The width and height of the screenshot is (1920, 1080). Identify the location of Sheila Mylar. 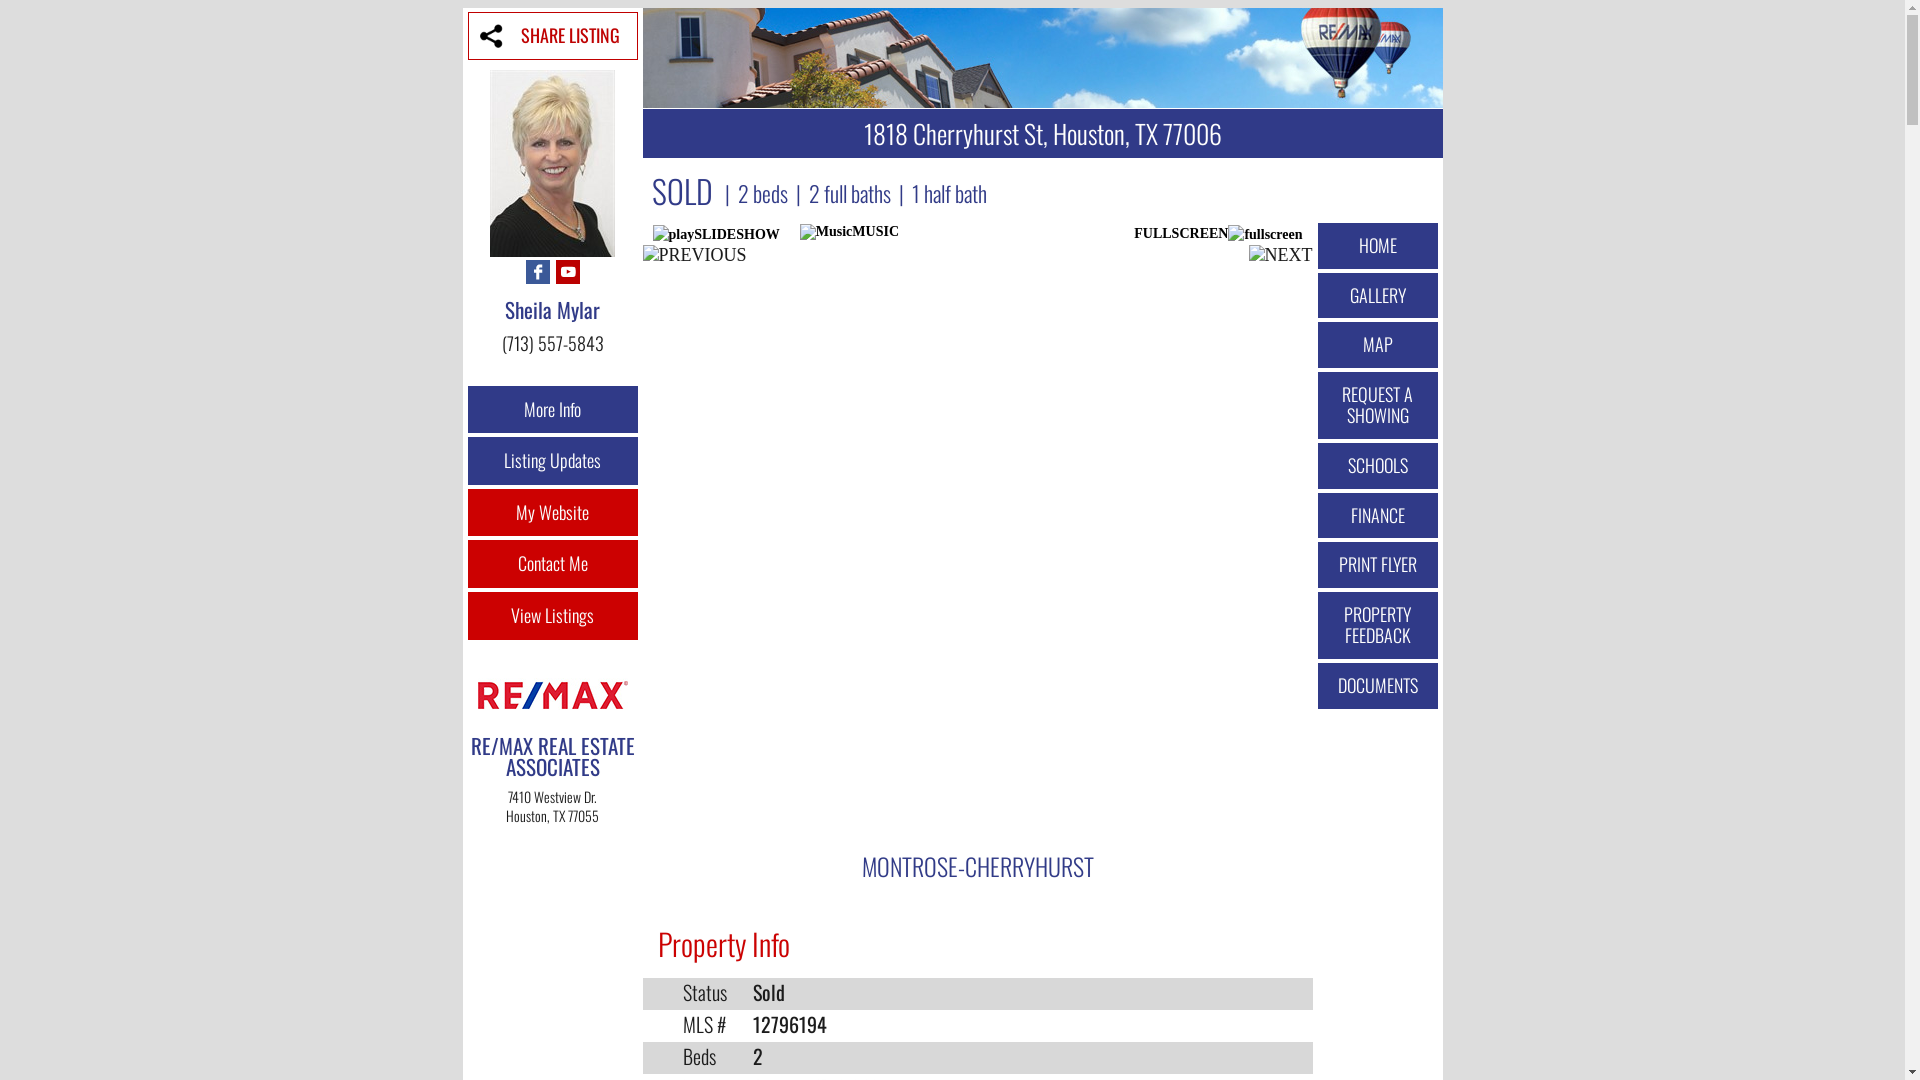
(552, 310).